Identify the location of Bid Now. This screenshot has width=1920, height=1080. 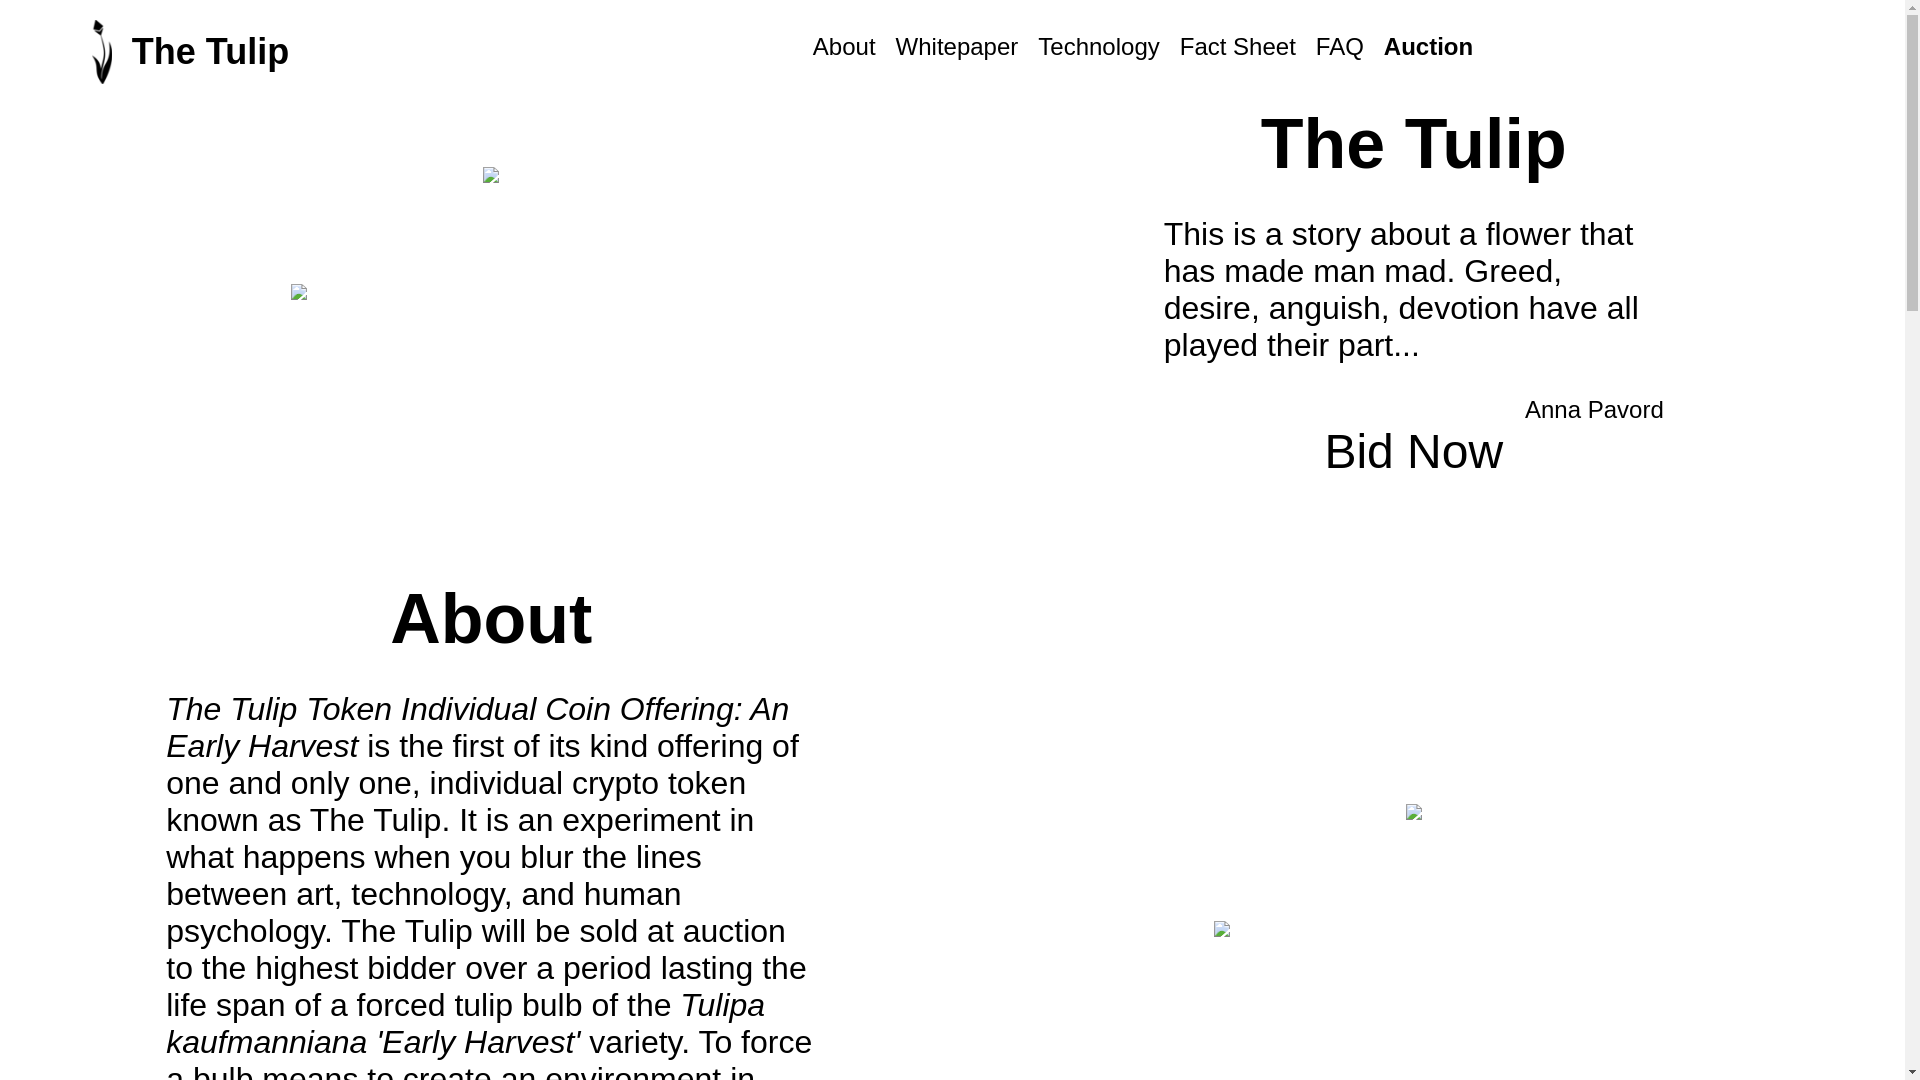
(1414, 452).